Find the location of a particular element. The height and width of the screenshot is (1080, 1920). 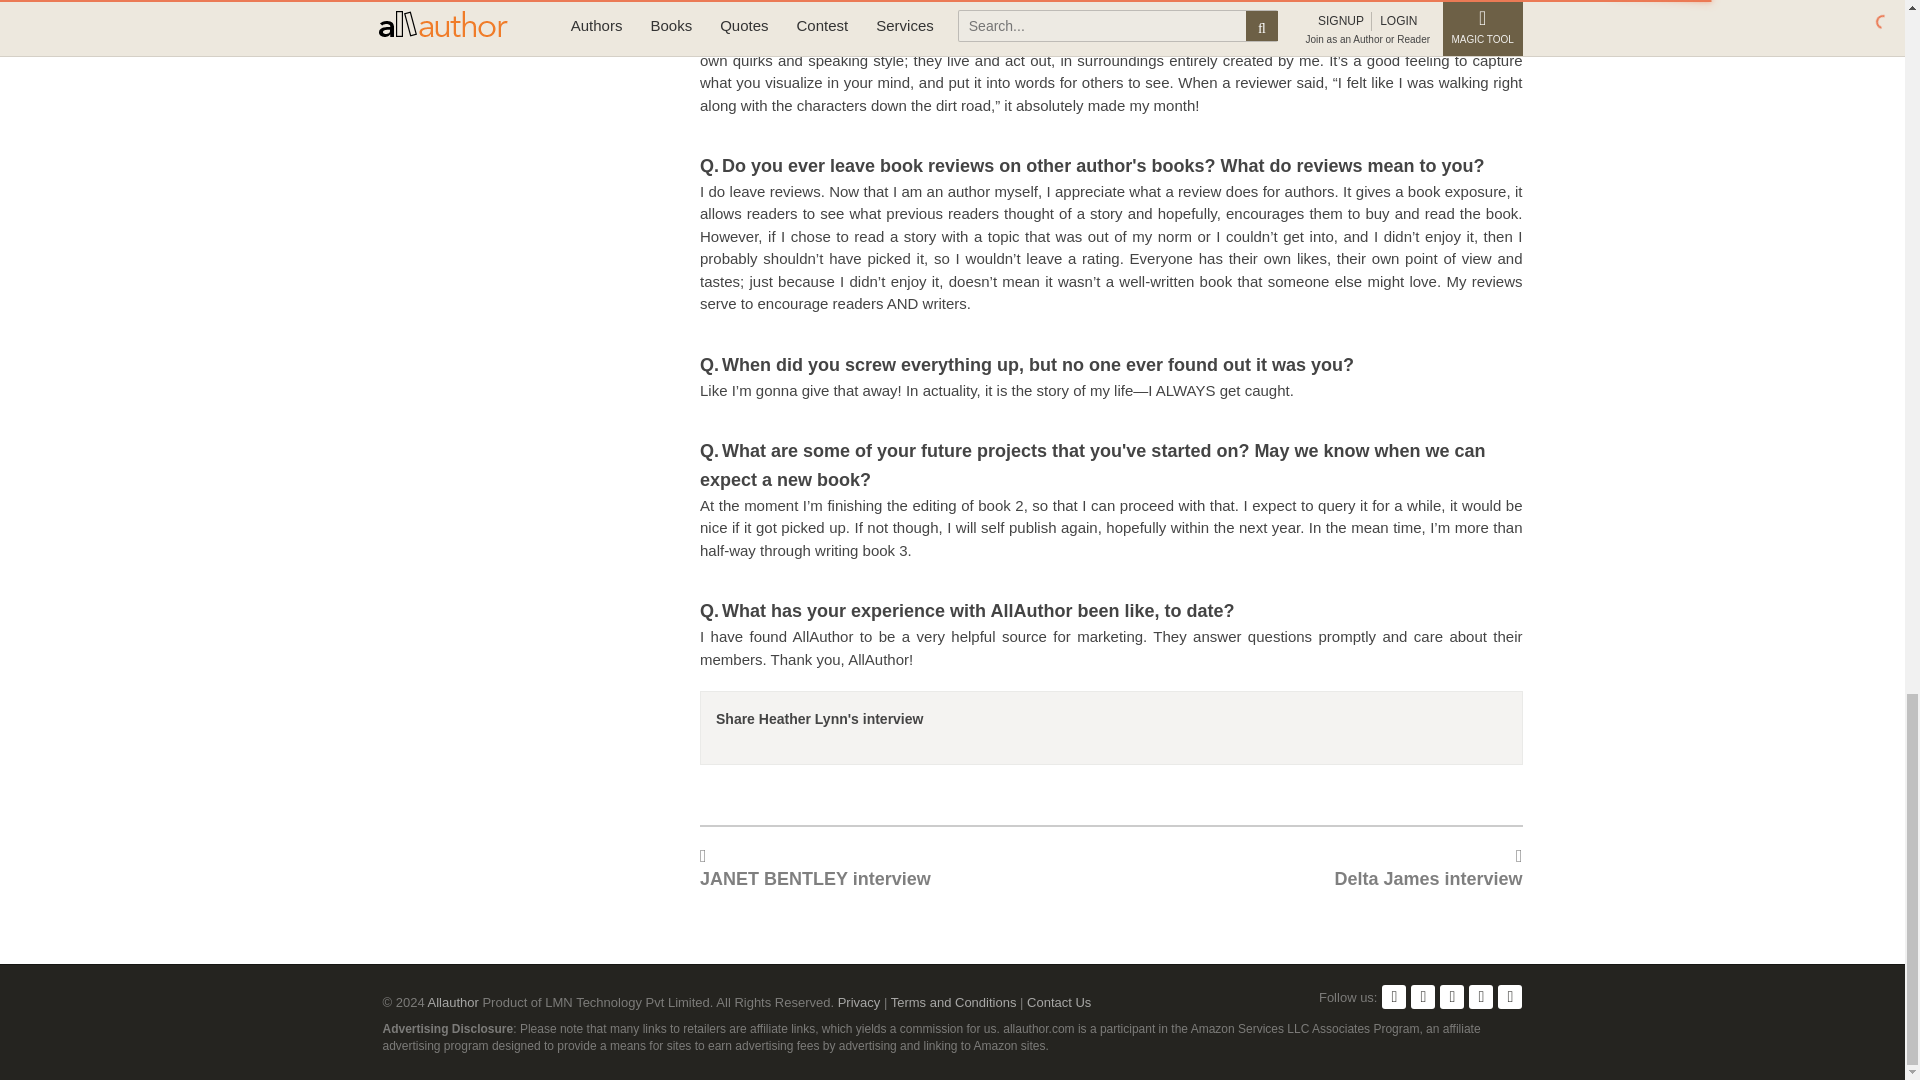

Terms and Conditions is located at coordinates (954, 1002).